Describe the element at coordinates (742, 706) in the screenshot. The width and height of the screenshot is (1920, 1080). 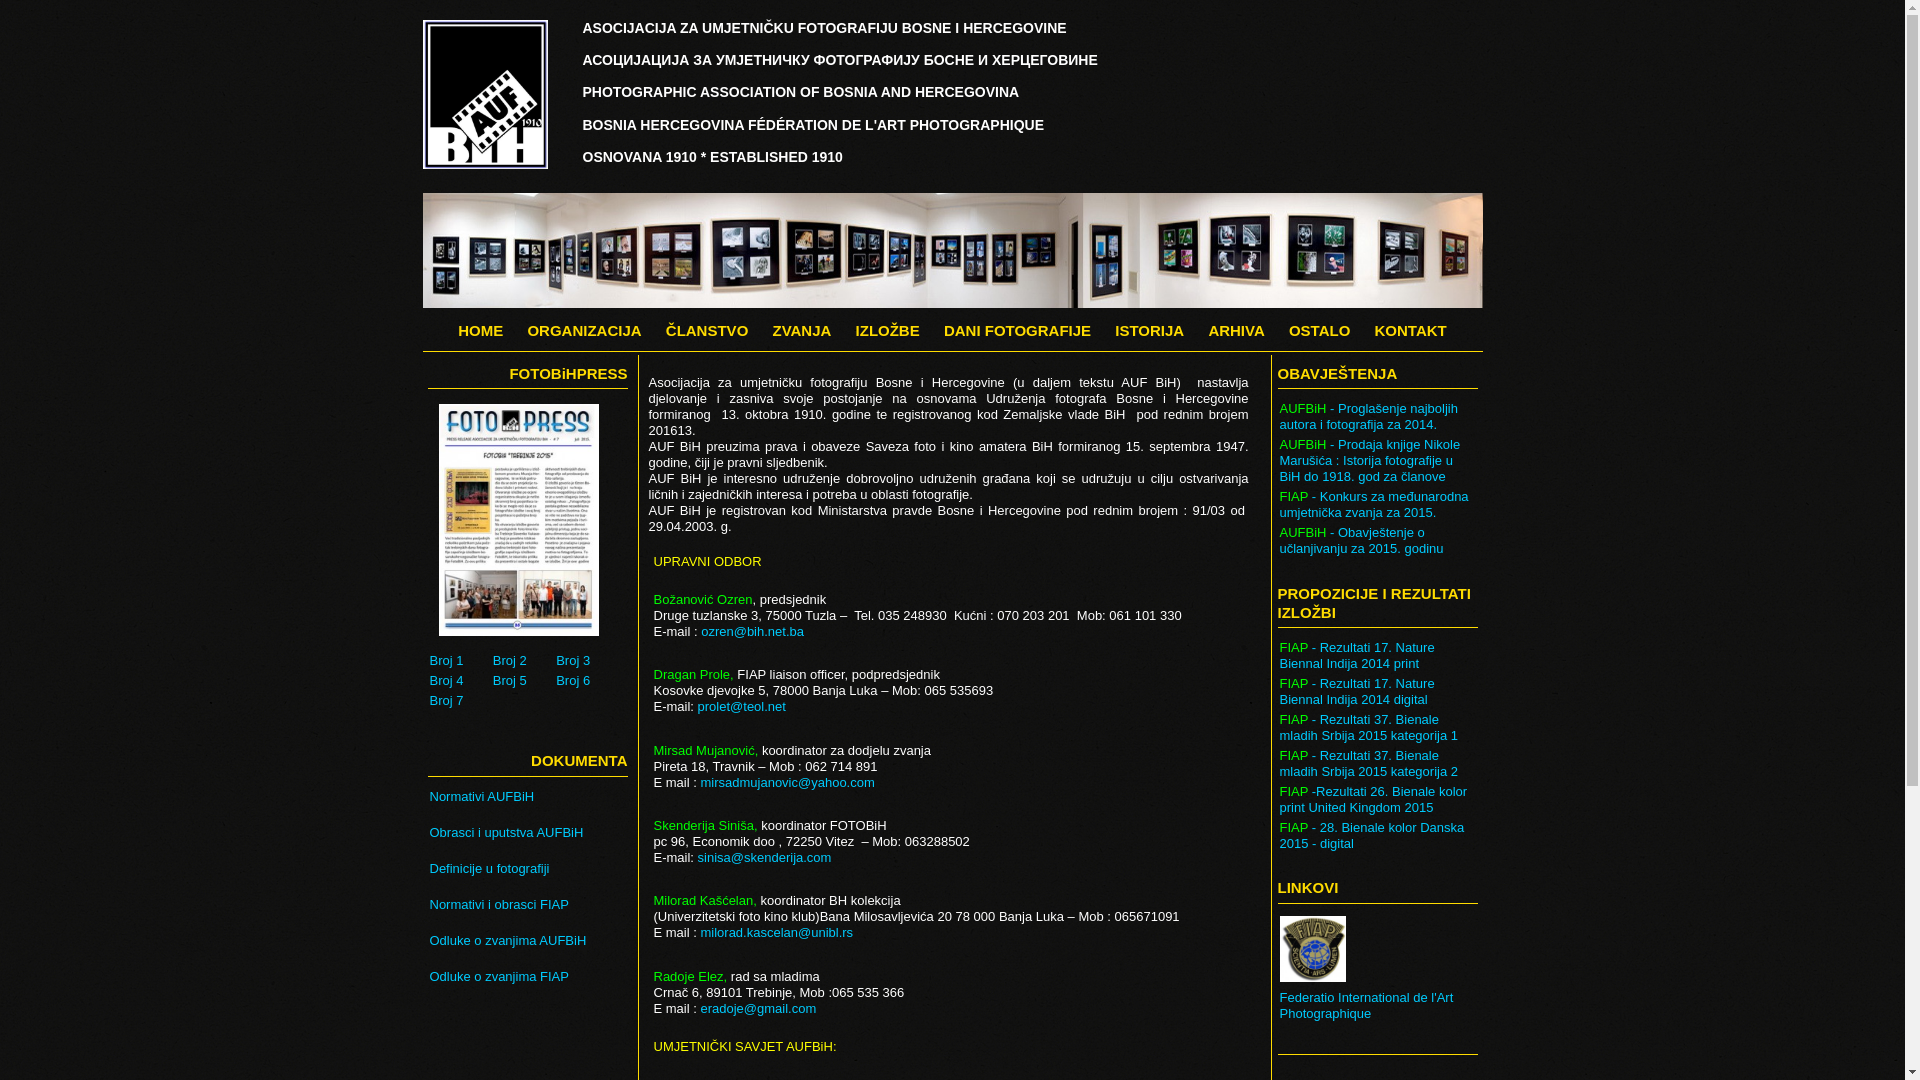
I see `prolet@teol.net` at that location.